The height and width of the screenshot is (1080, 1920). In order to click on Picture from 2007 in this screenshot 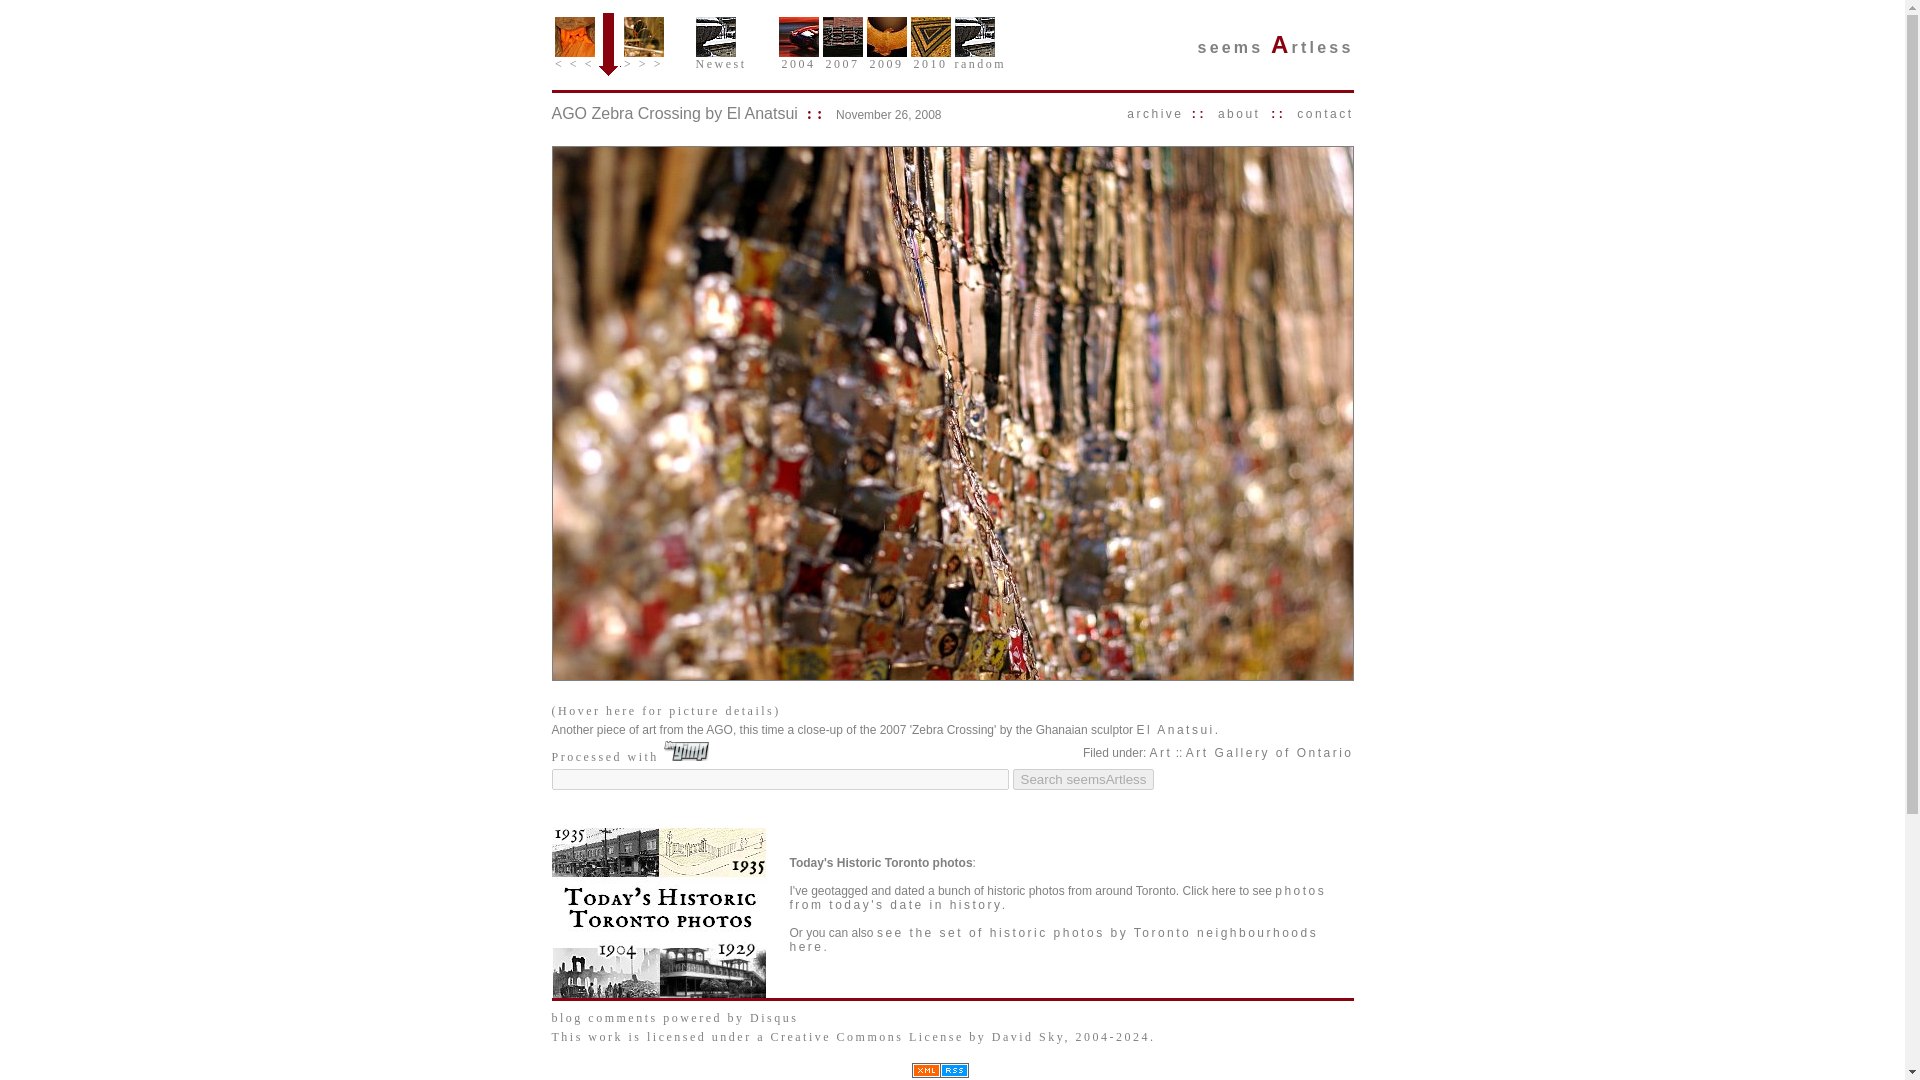, I will do `click(842, 37)`.